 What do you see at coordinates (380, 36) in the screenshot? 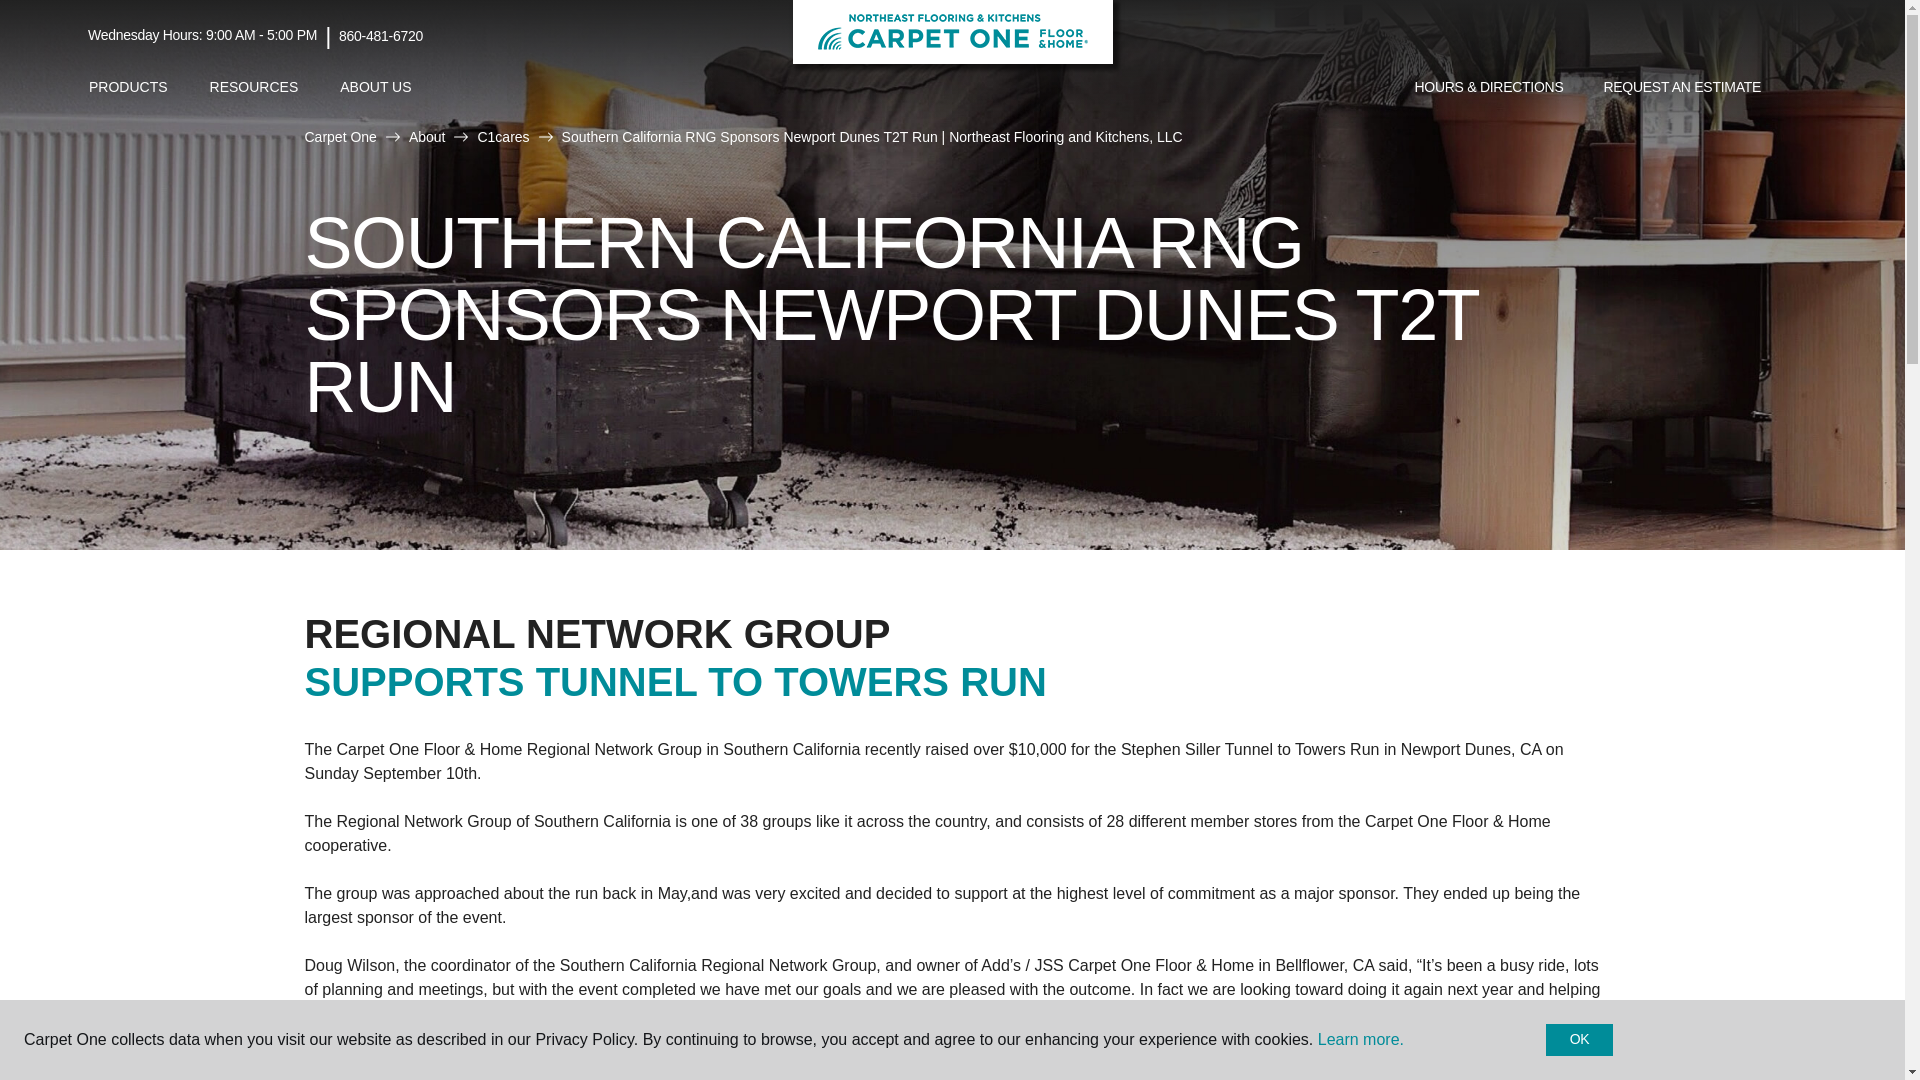
I see `860-481-6720` at bounding box center [380, 36].